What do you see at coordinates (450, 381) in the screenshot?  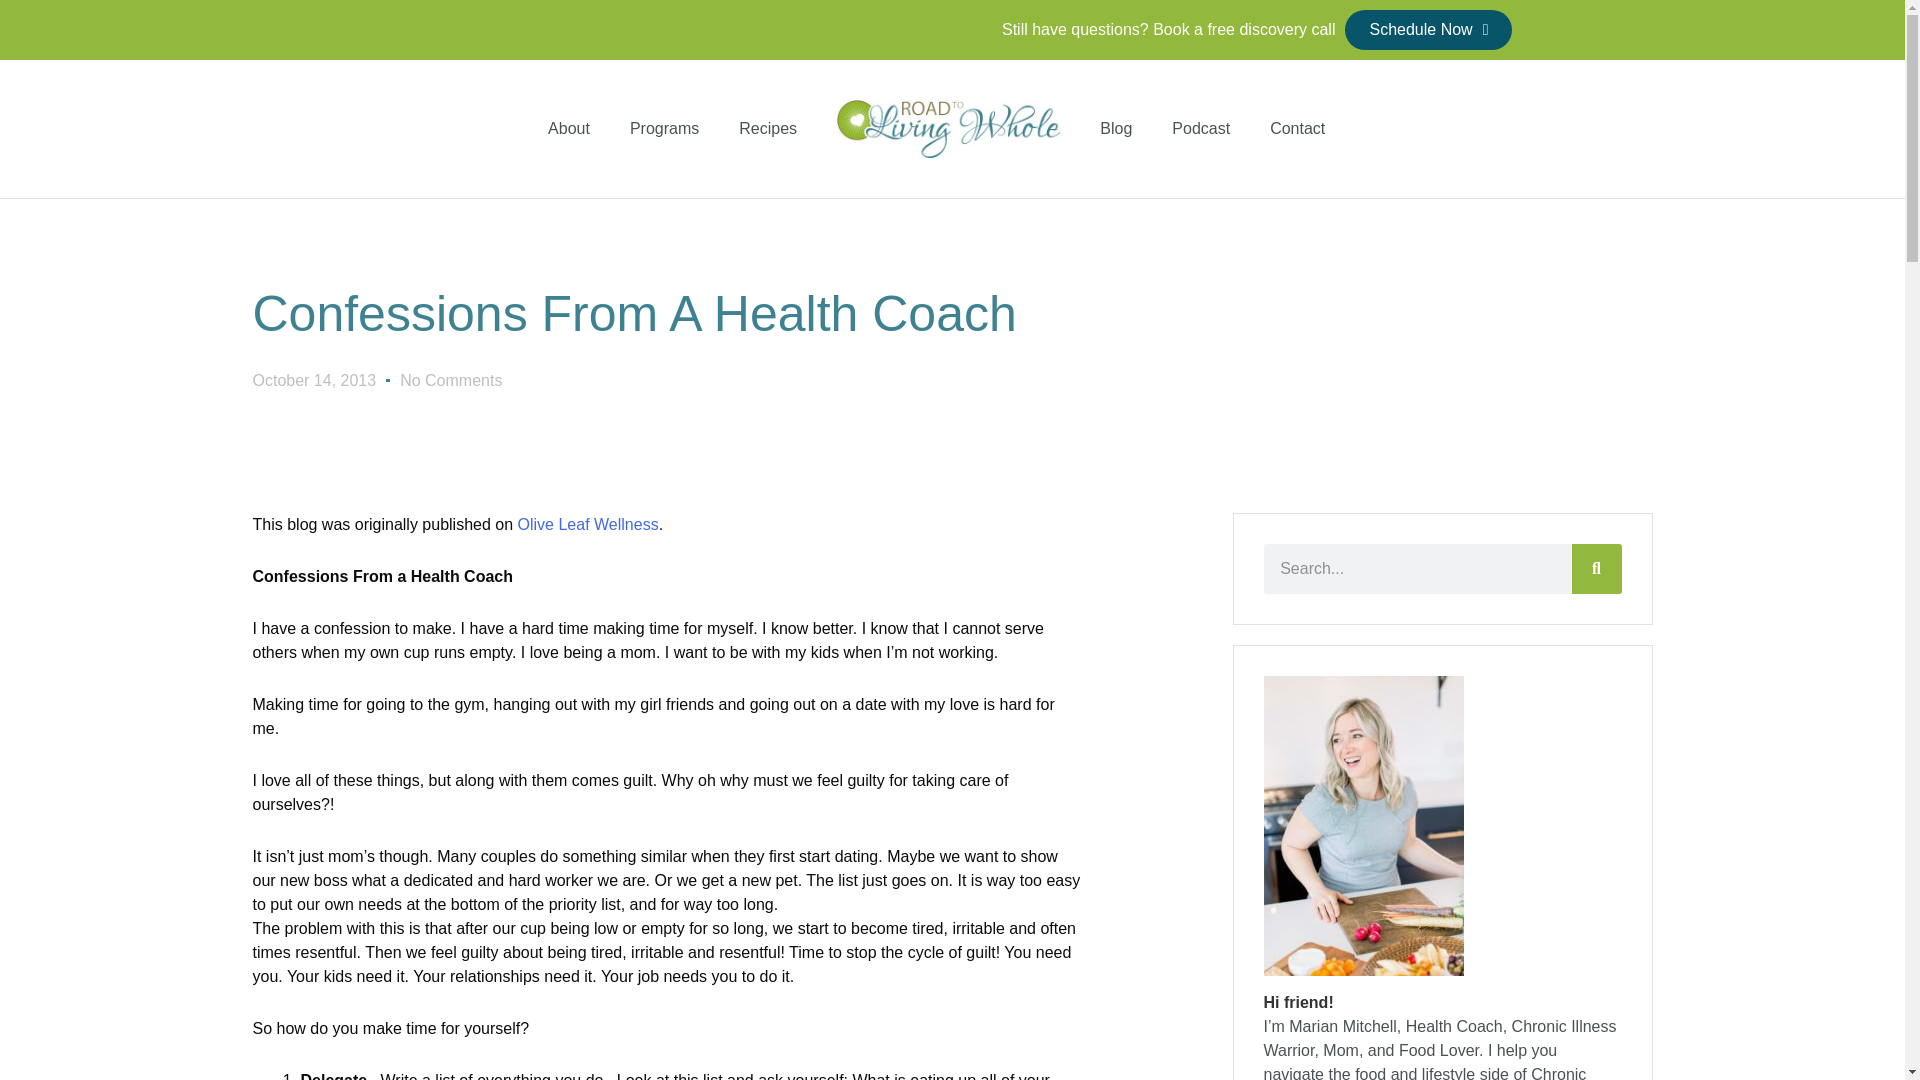 I see `No Comments` at bounding box center [450, 381].